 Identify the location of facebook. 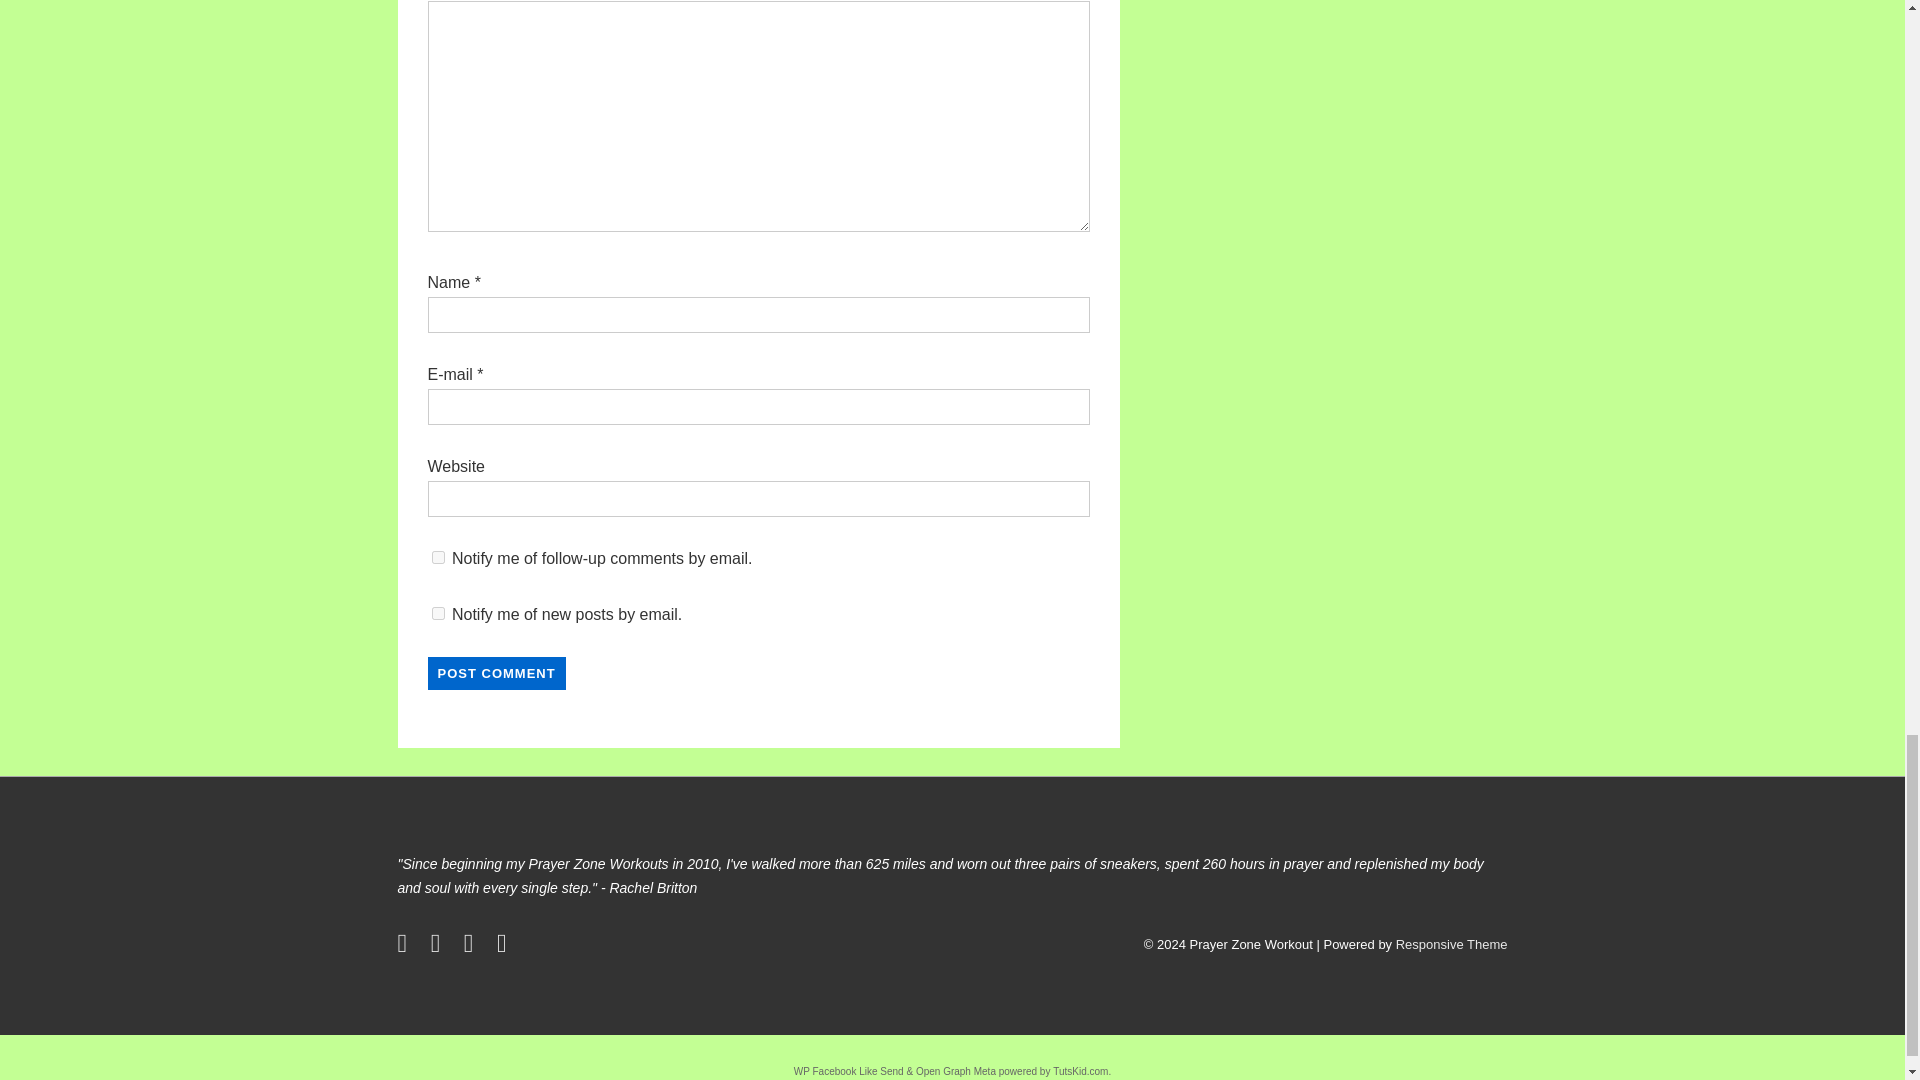
(440, 946).